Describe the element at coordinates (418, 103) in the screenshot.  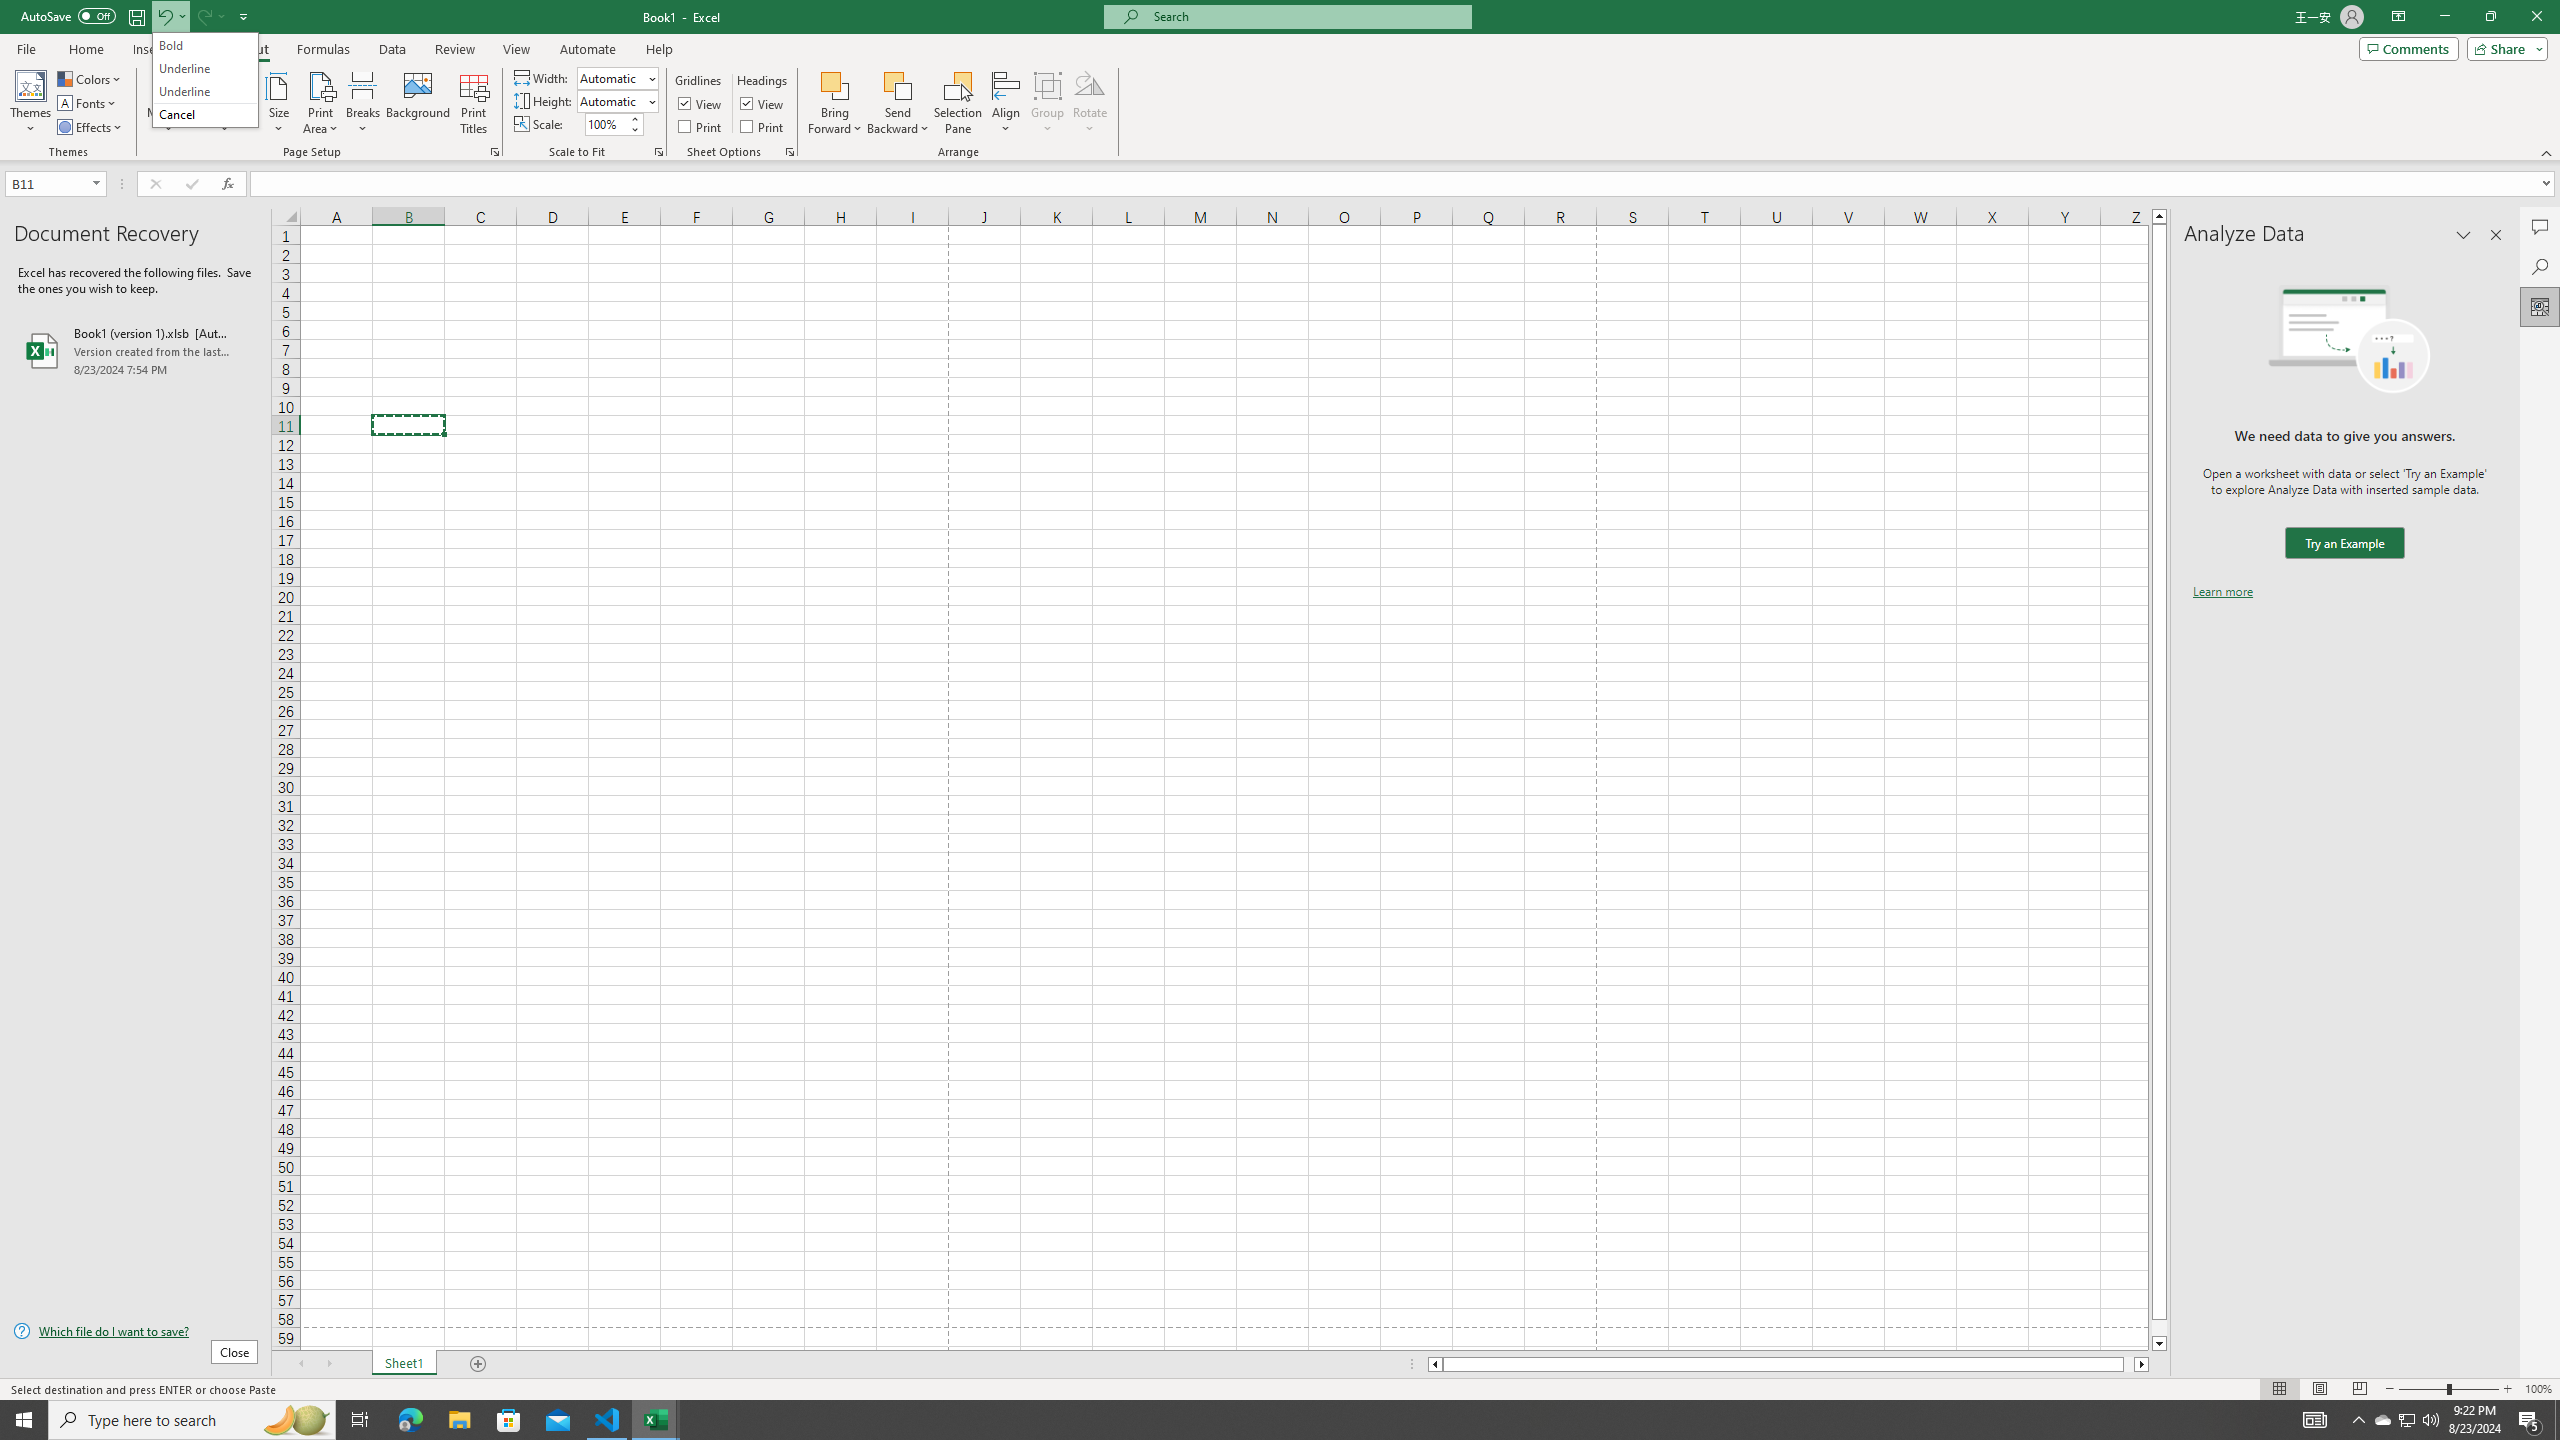
I see `Background...` at that location.